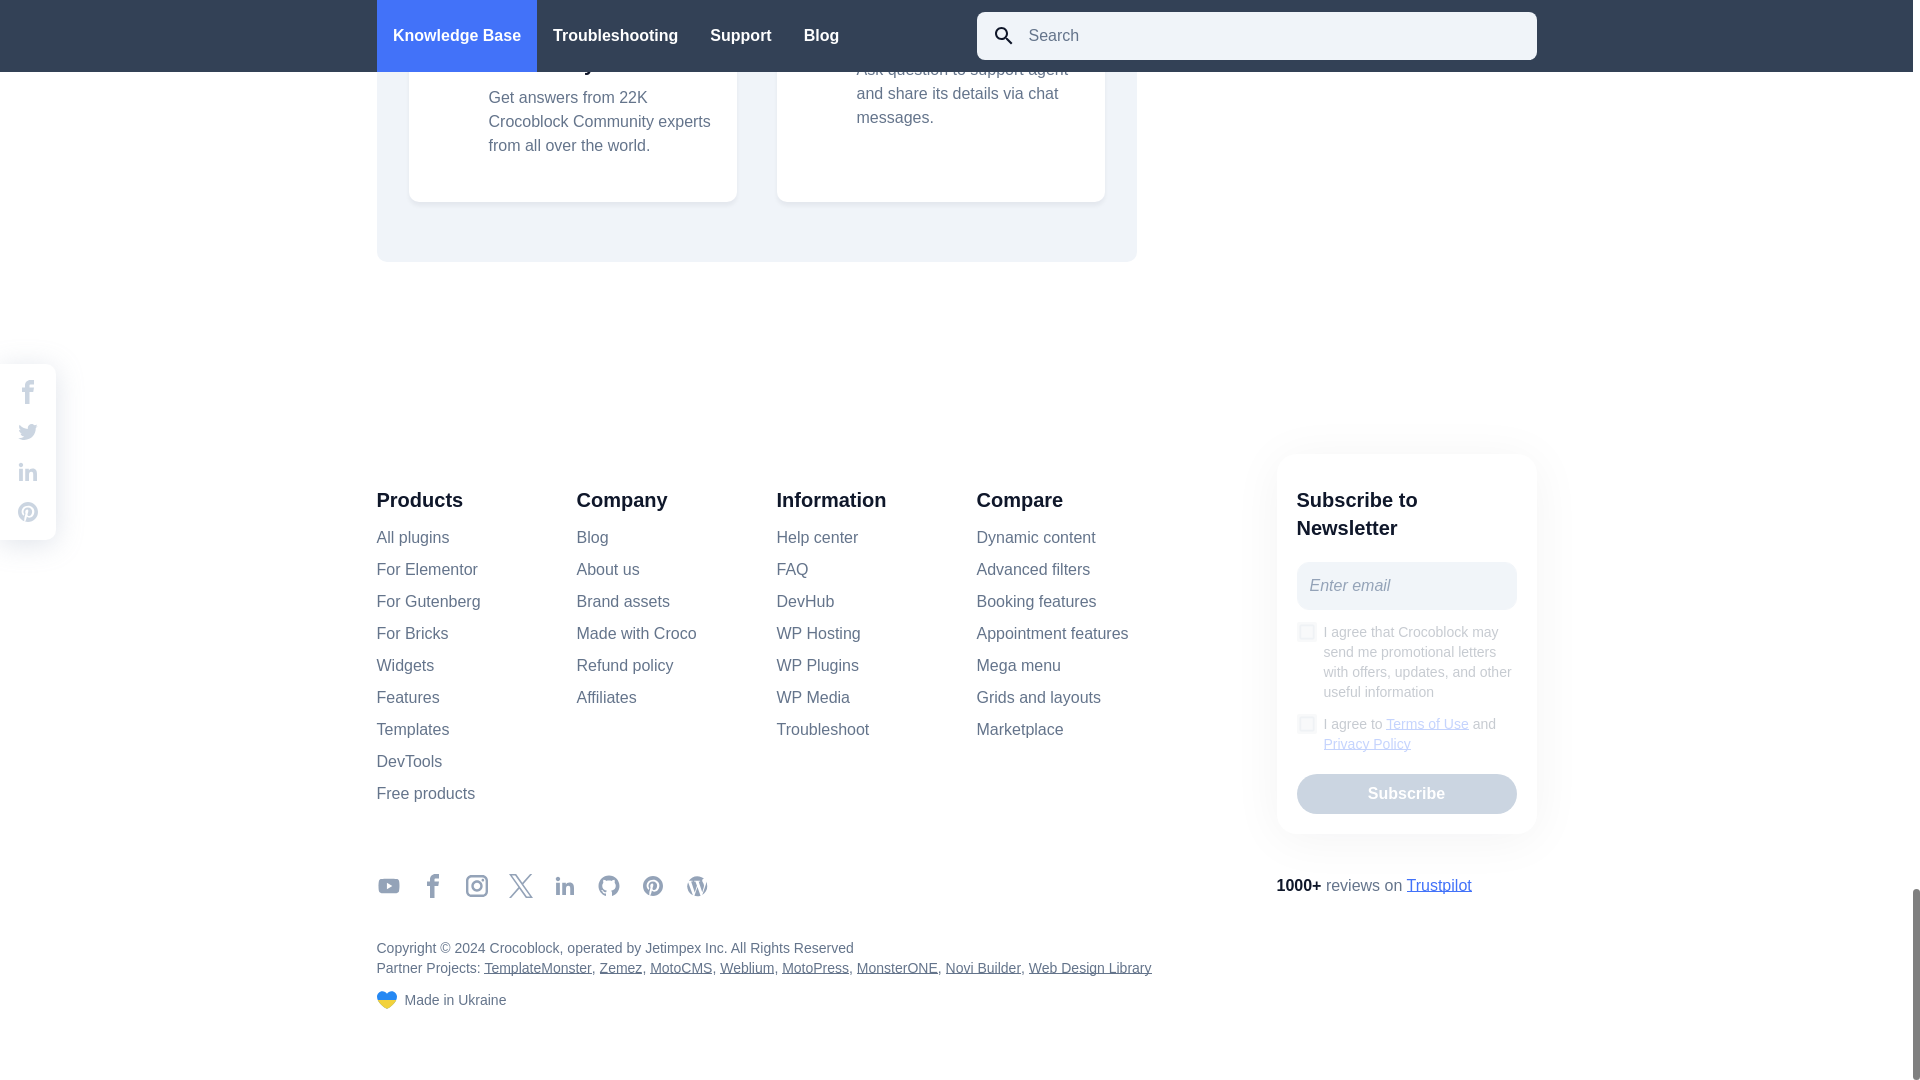 The height and width of the screenshot is (1080, 1920). Describe the element at coordinates (1034, 537) in the screenshot. I see `Dynamic content` at that location.